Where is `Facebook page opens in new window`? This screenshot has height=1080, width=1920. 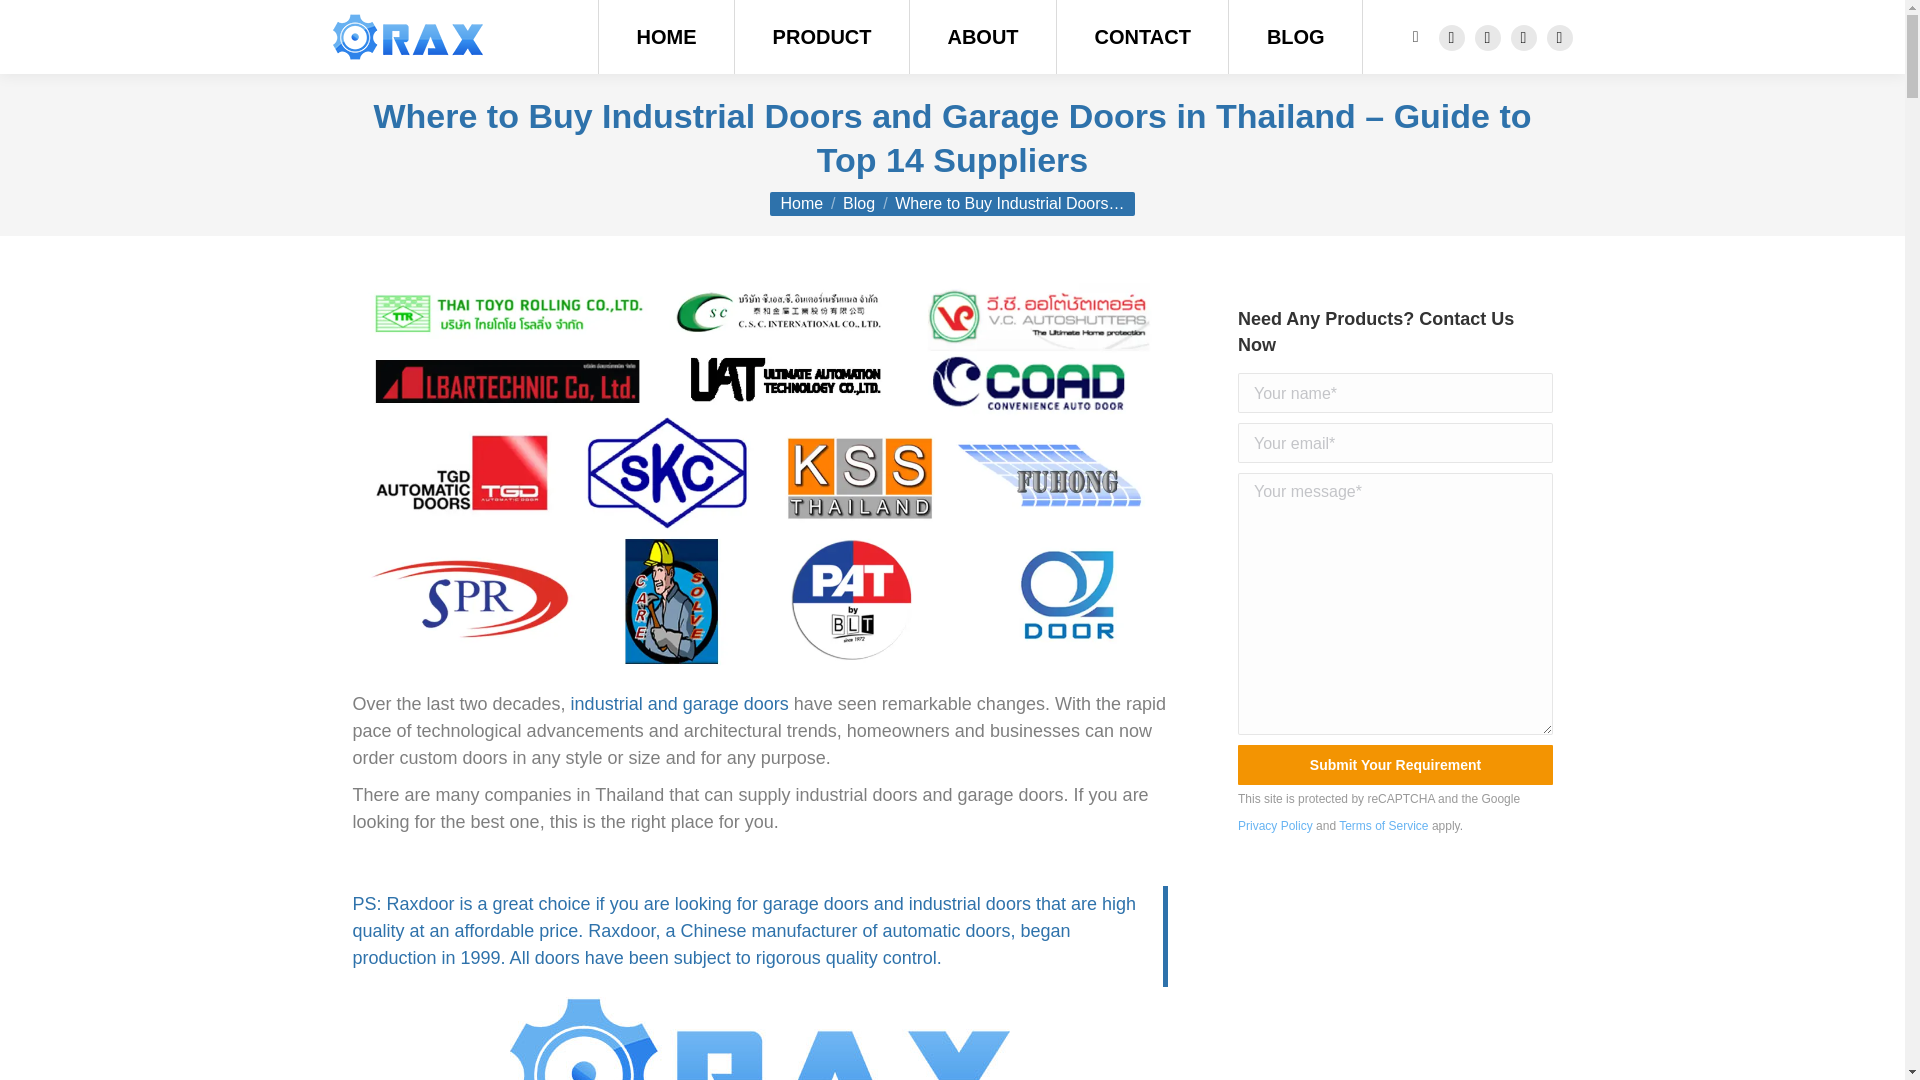 Facebook page opens in new window is located at coordinates (1450, 36).